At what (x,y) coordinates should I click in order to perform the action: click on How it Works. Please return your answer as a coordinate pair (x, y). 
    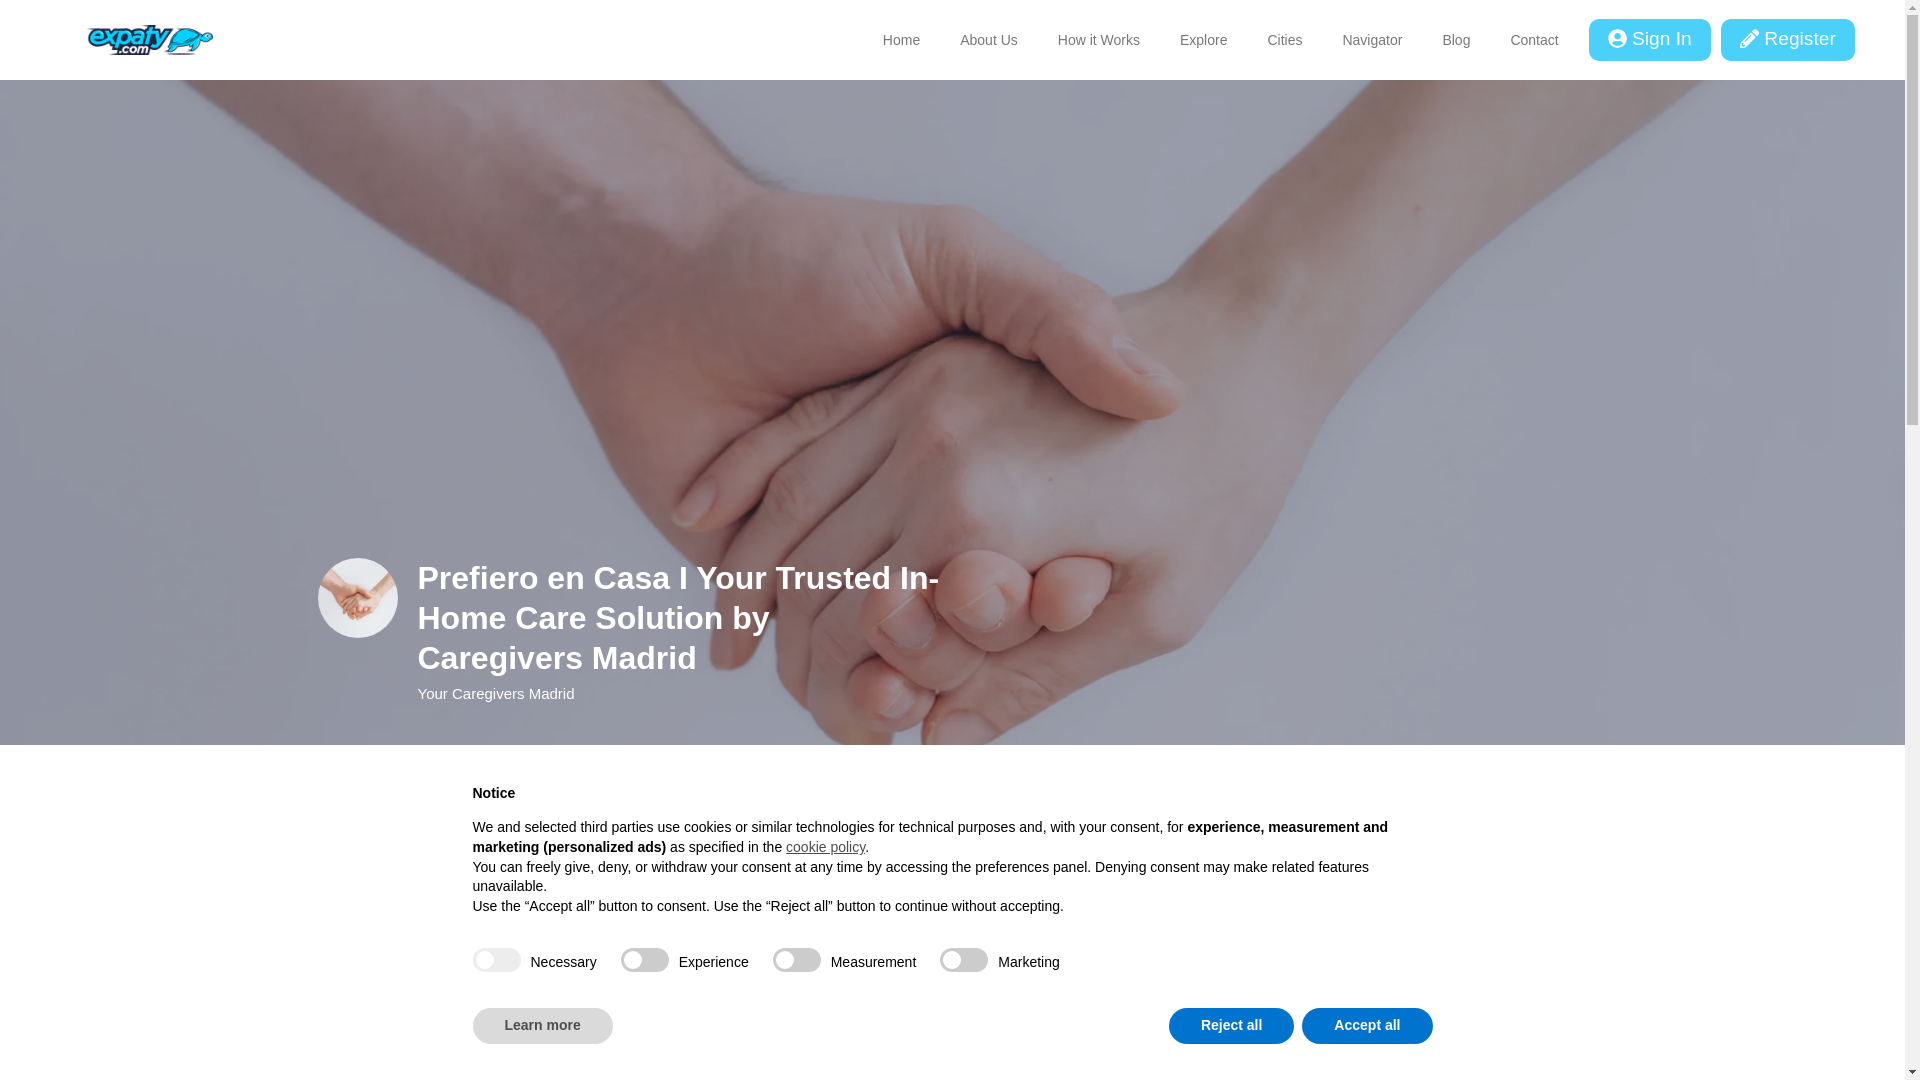
    Looking at the image, I should click on (1098, 40).